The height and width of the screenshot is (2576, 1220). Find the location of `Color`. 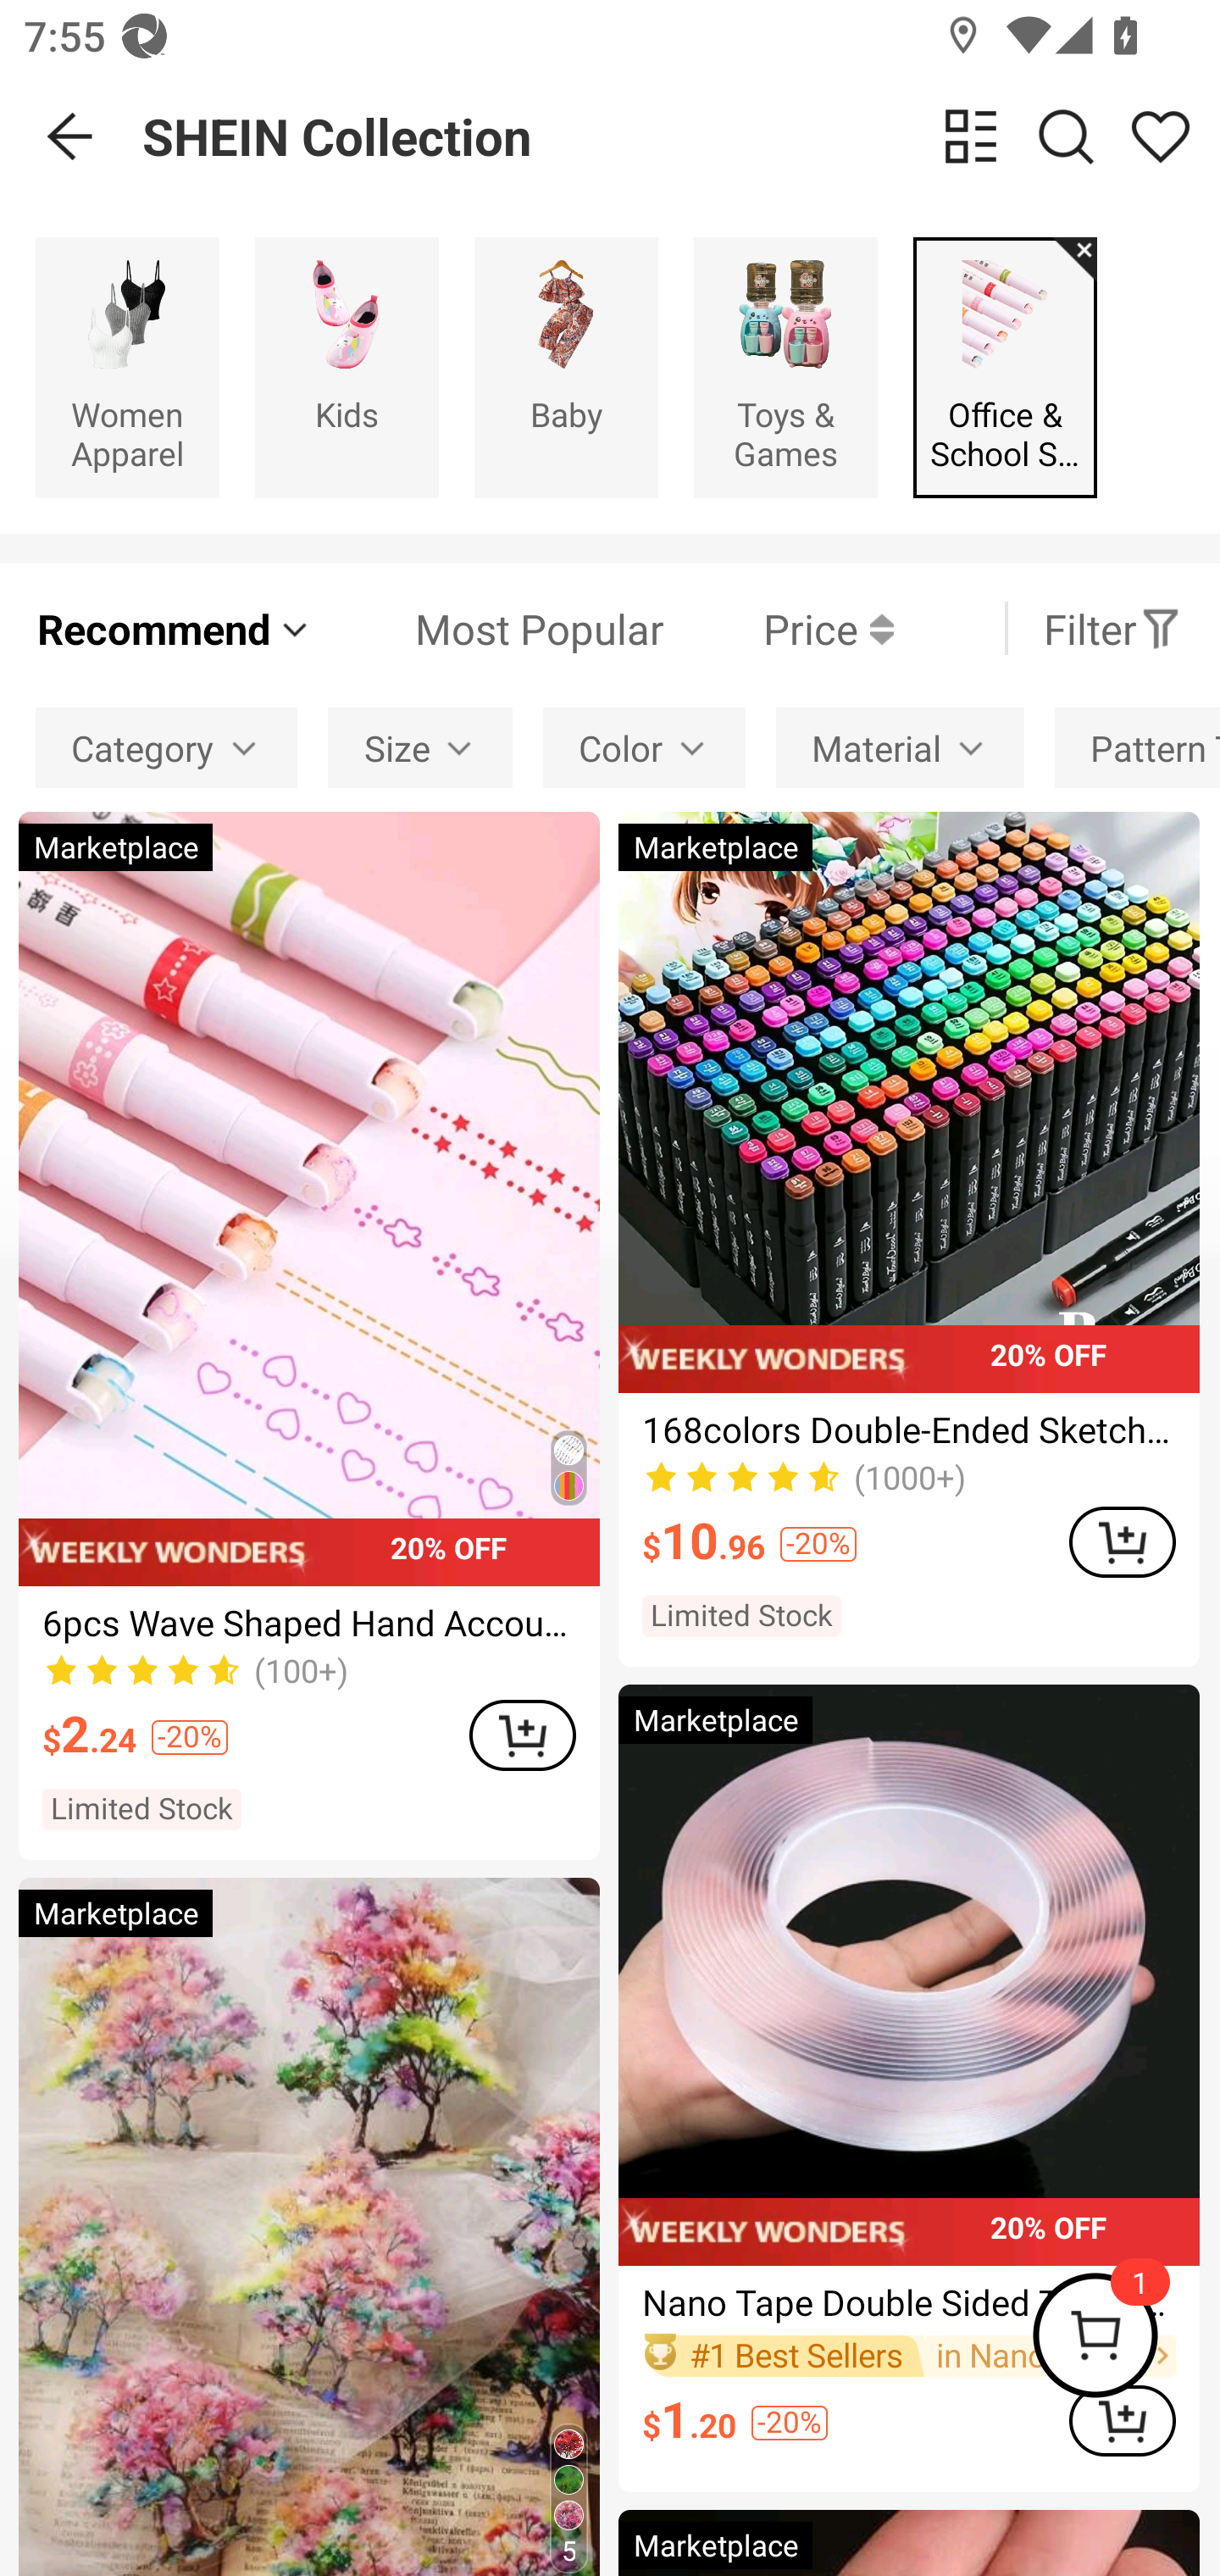

Color is located at coordinates (644, 748).